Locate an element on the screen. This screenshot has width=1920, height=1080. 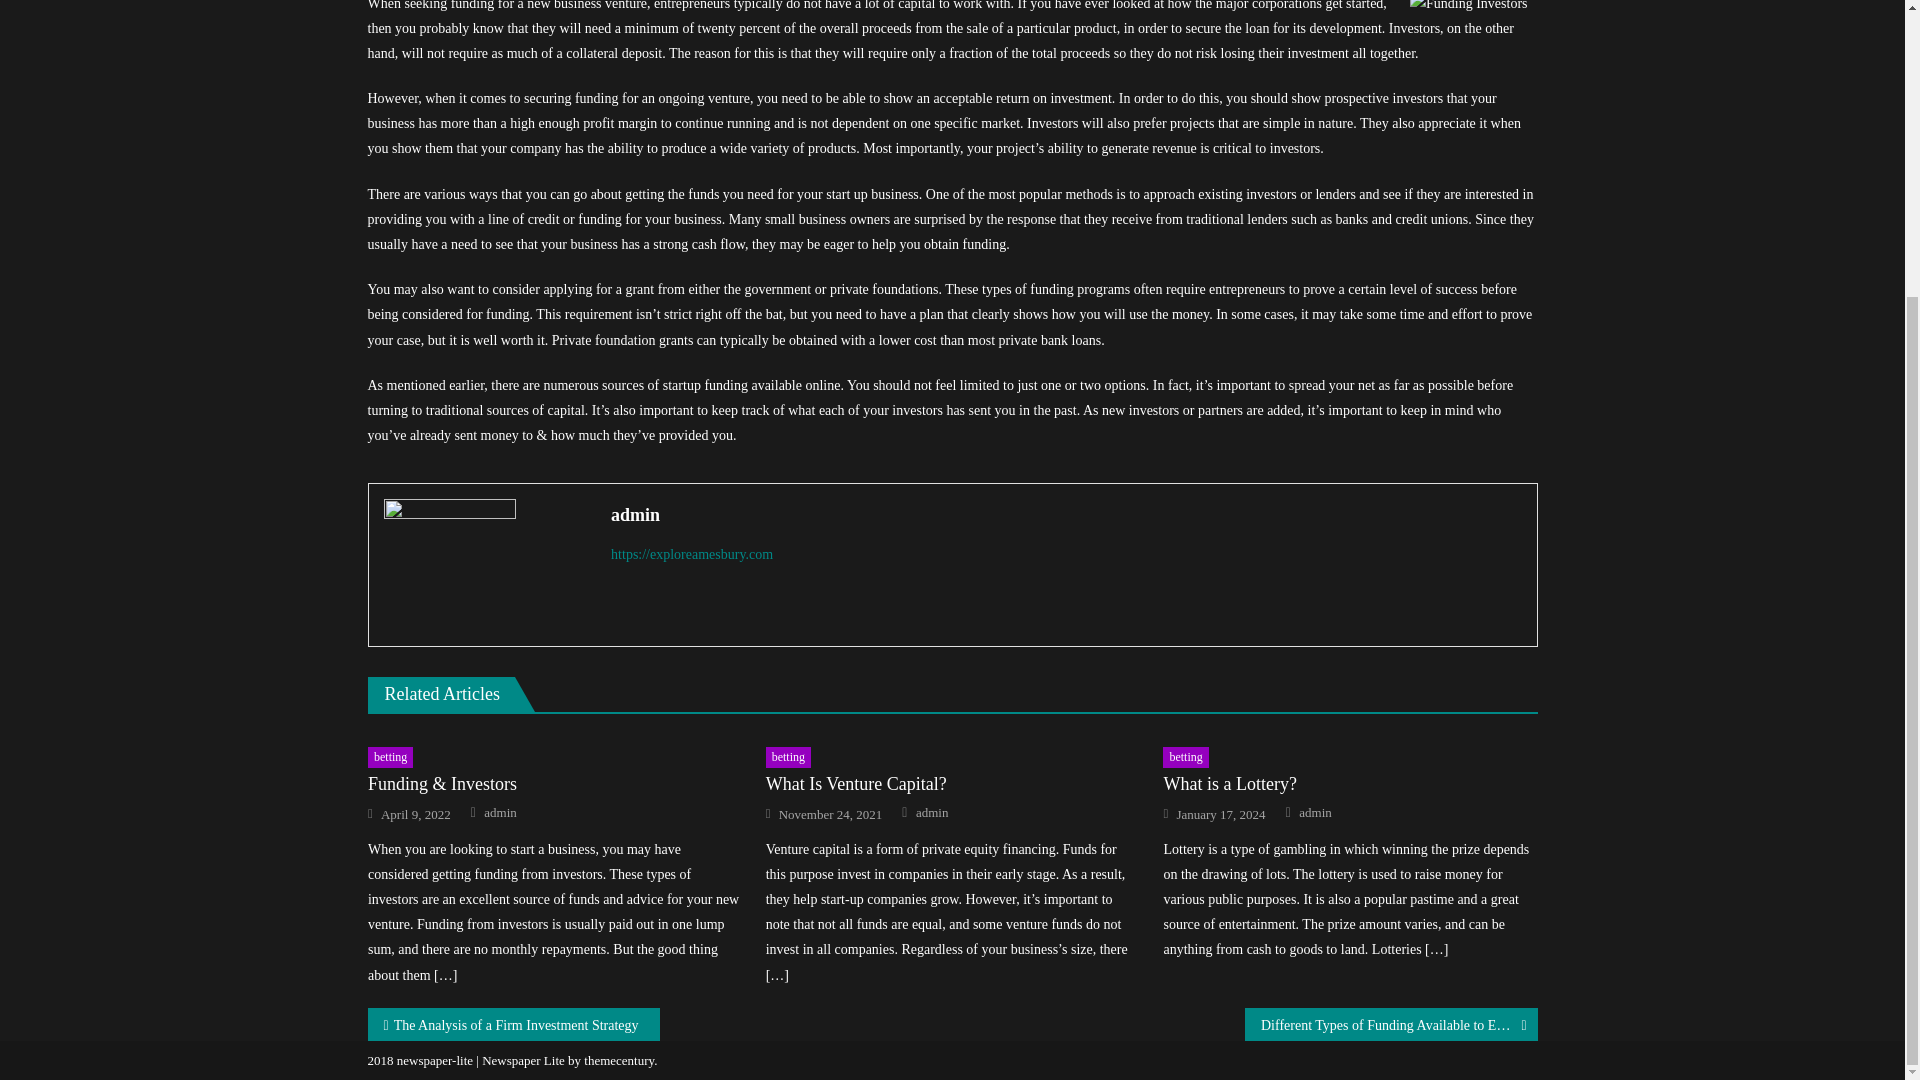
betting is located at coordinates (390, 758).